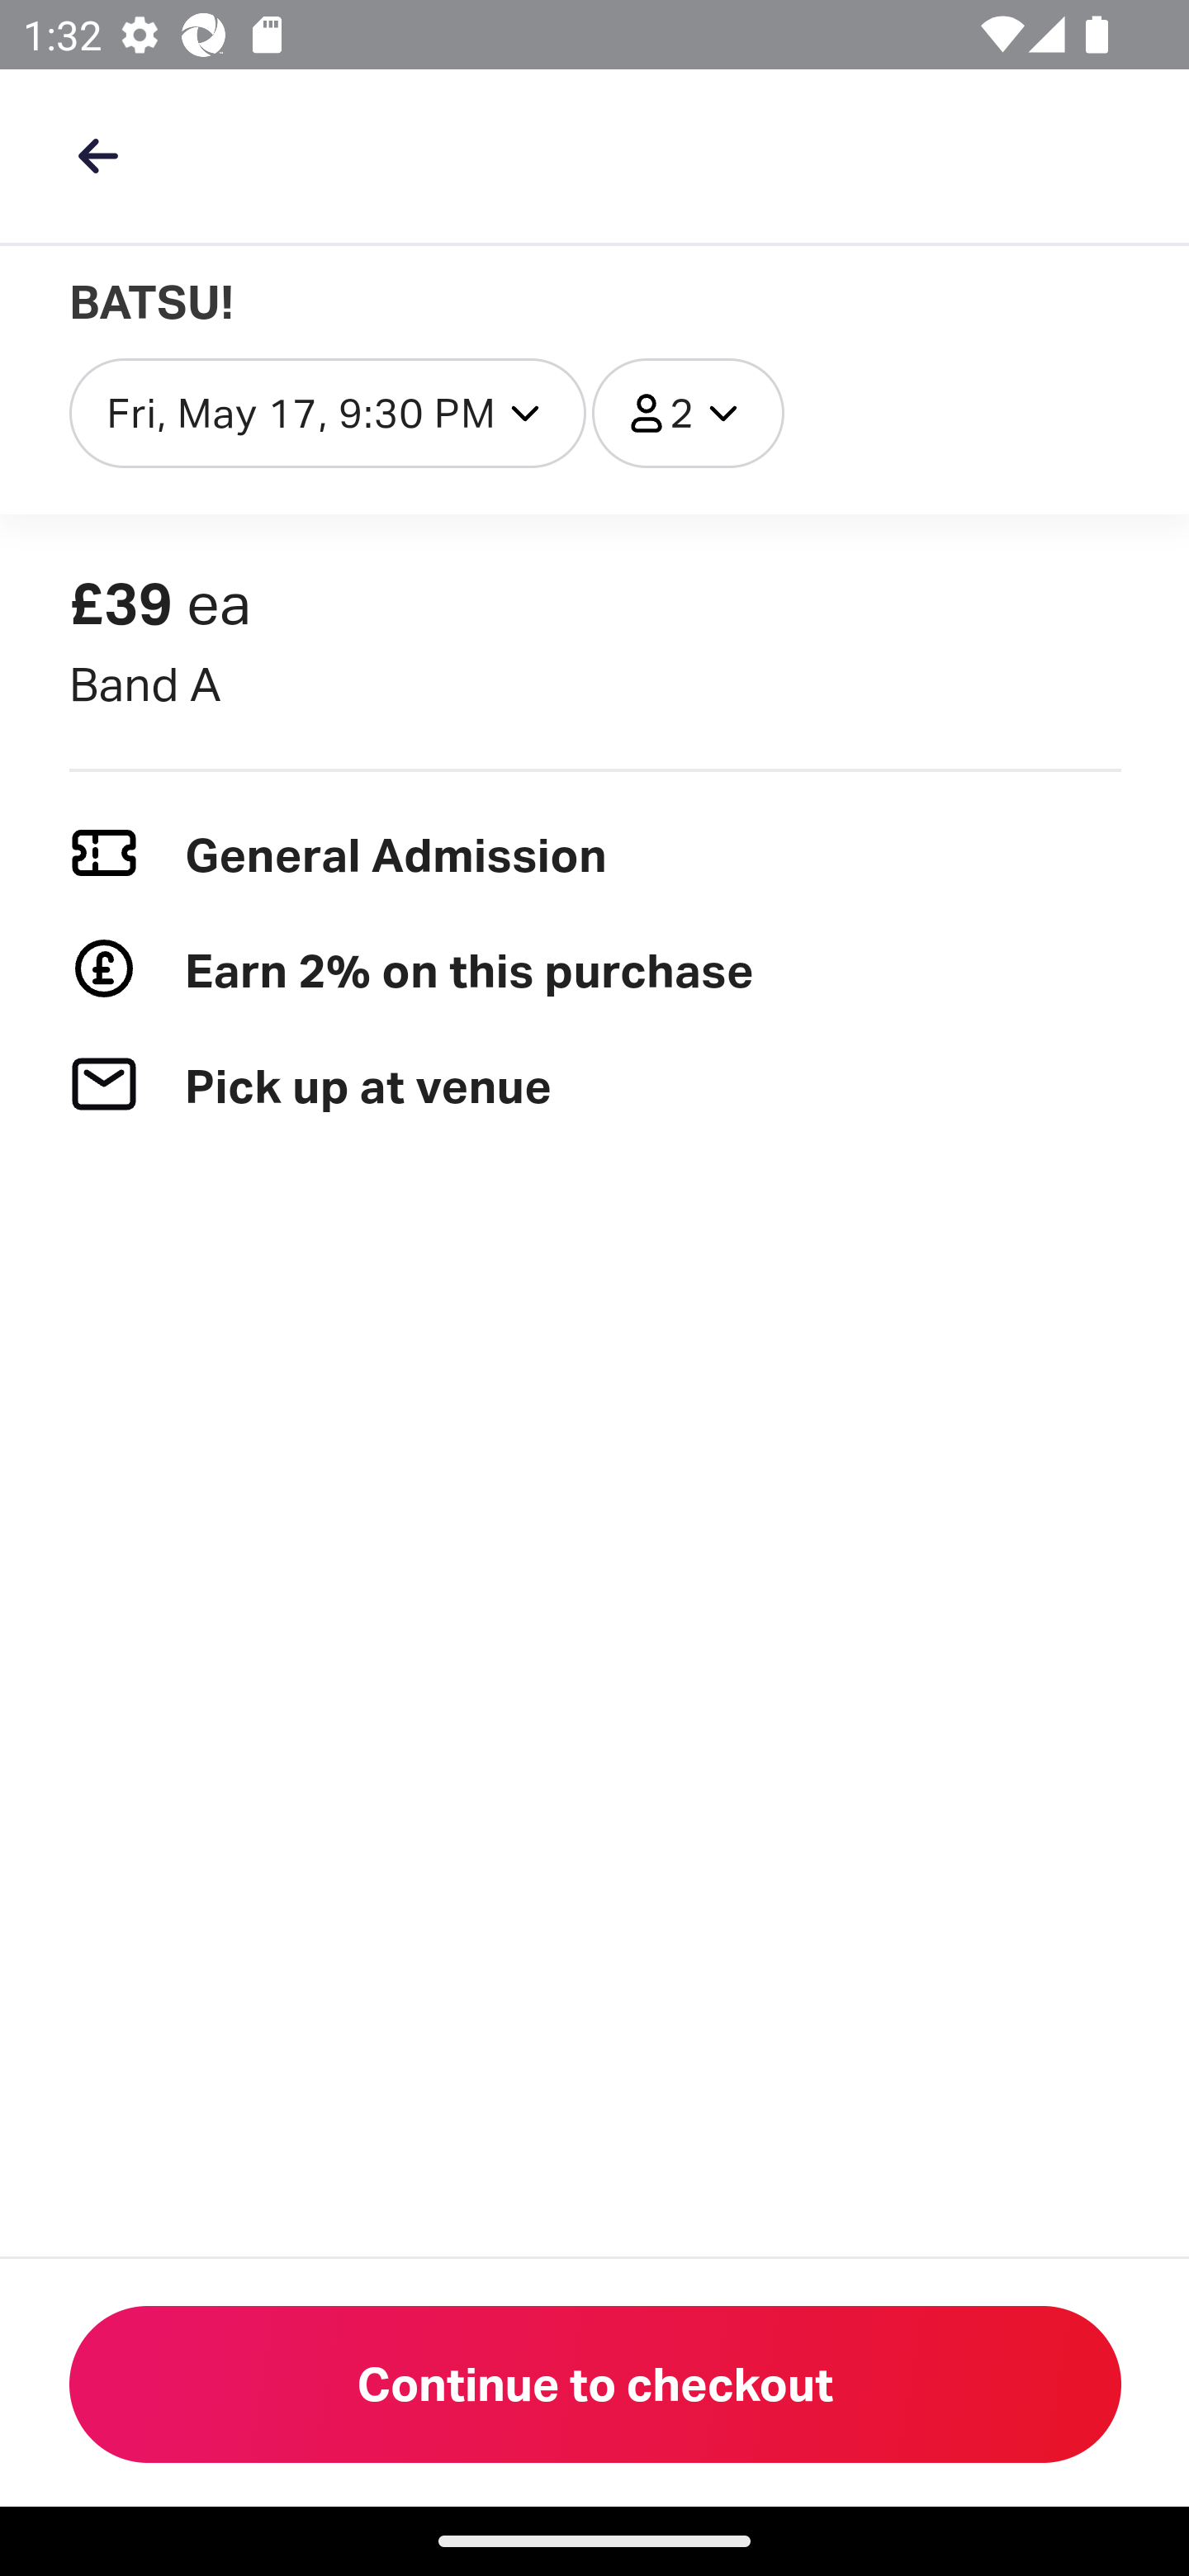 Image resolution: width=1189 pixels, height=2576 pixels. Describe the element at coordinates (687, 413) in the screenshot. I see `2` at that location.